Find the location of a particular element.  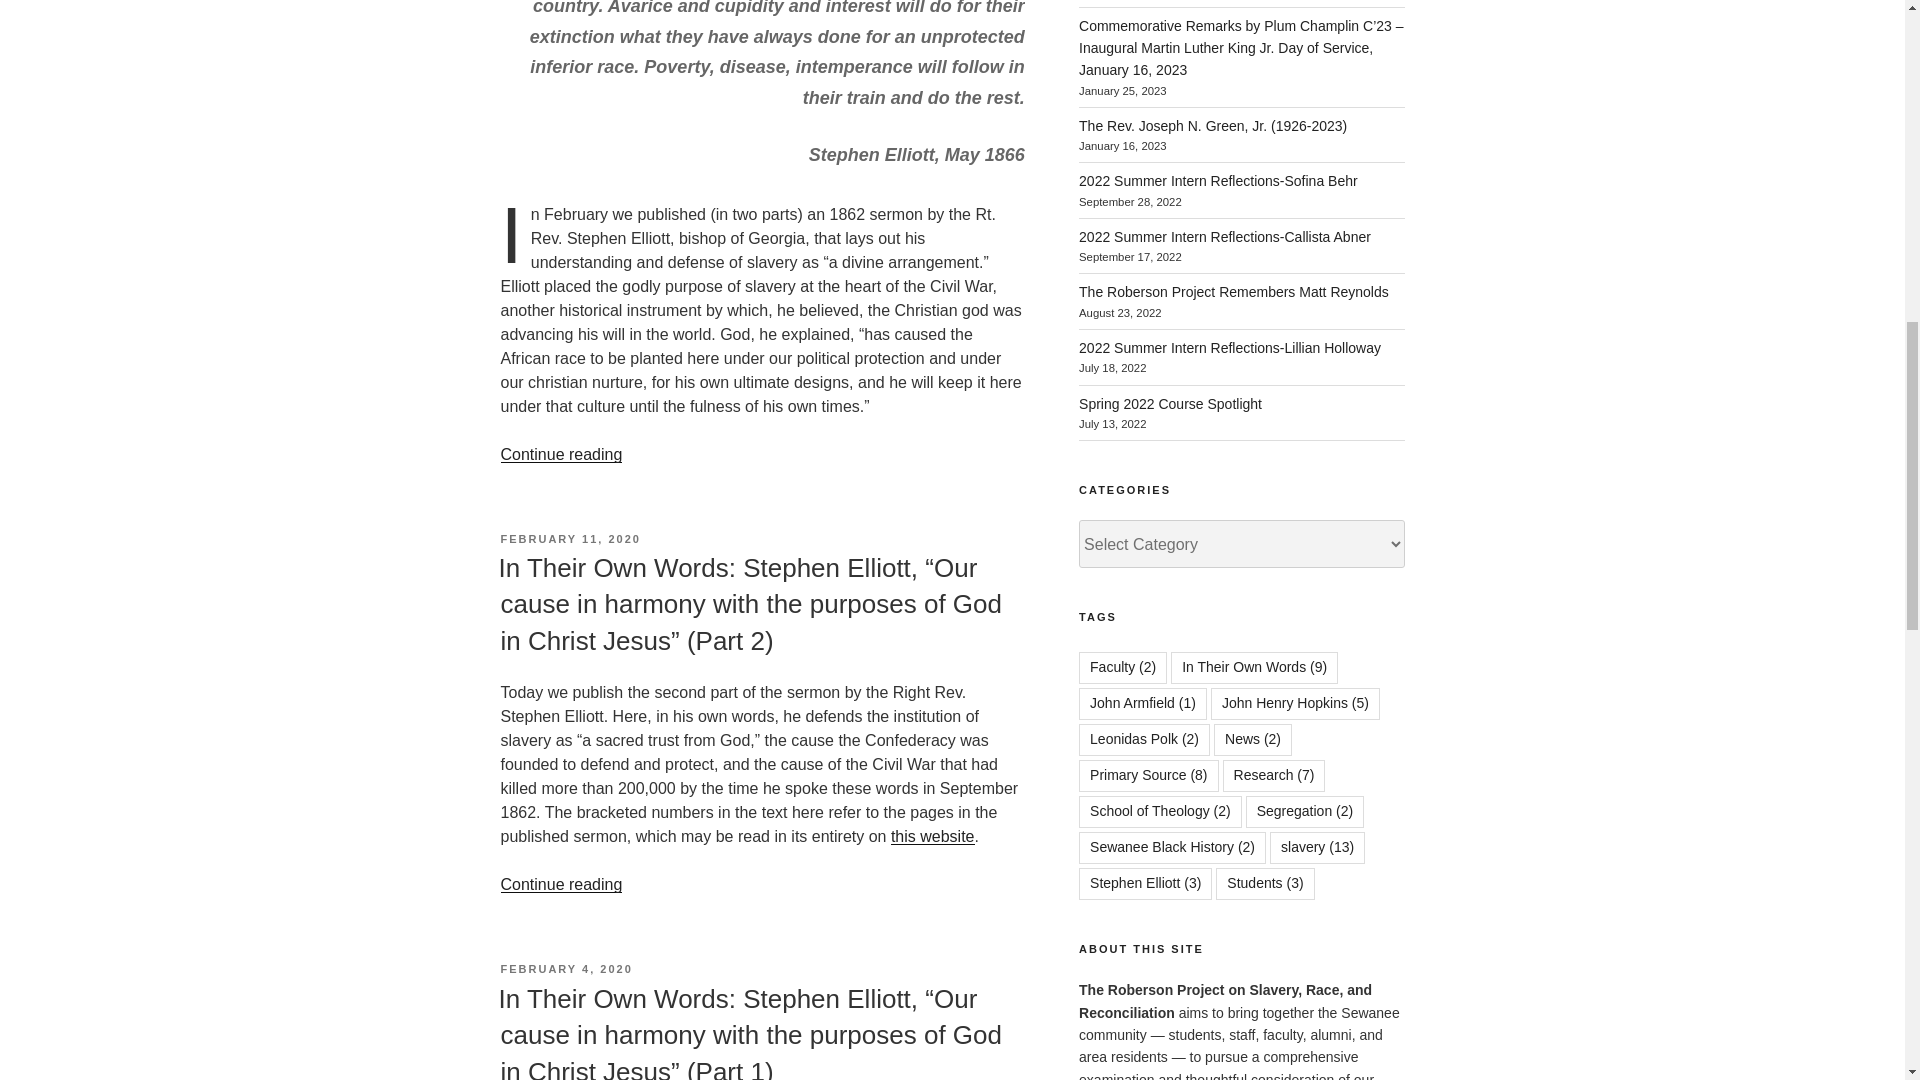

FEBRUARY 11, 2020 is located at coordinates (569, 539).